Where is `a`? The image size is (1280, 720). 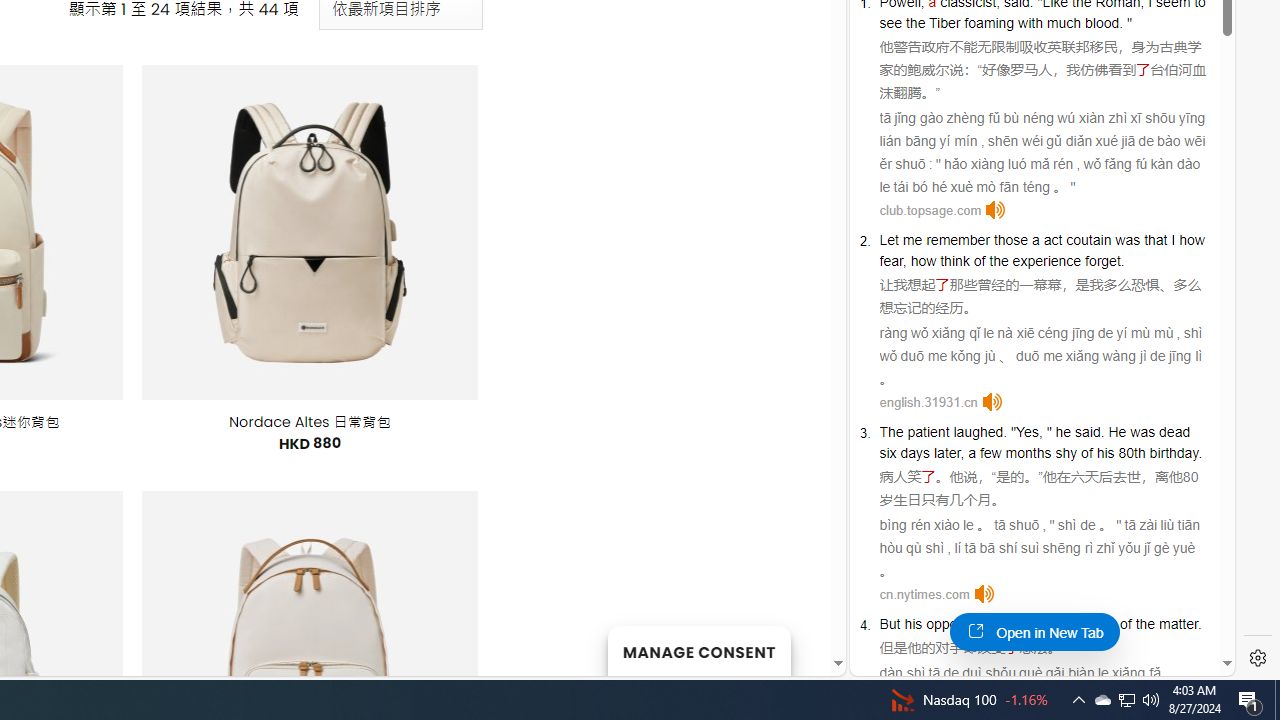
a is located at coordinates (1035, 239).